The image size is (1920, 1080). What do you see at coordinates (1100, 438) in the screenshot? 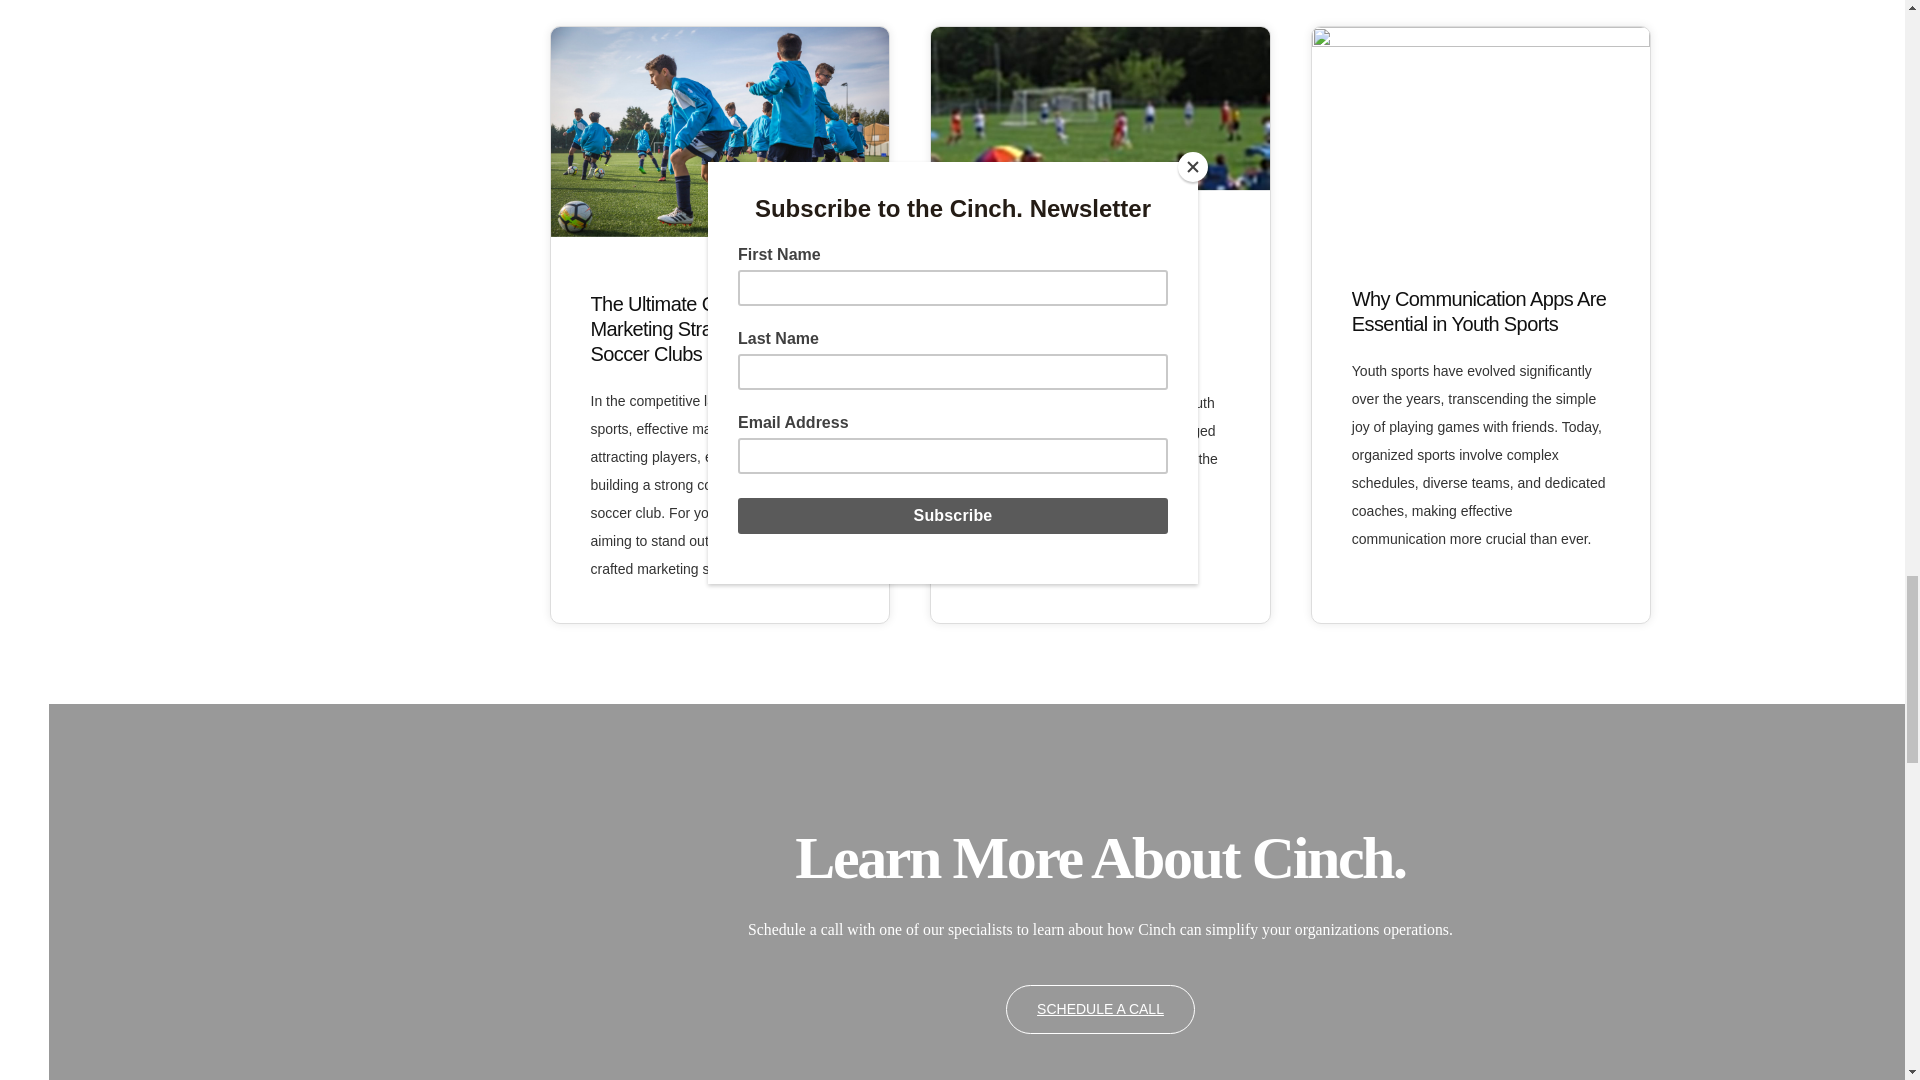
I see `How Mobile Technology is Changing Youth Sports` at bounding box center [1100, 438].